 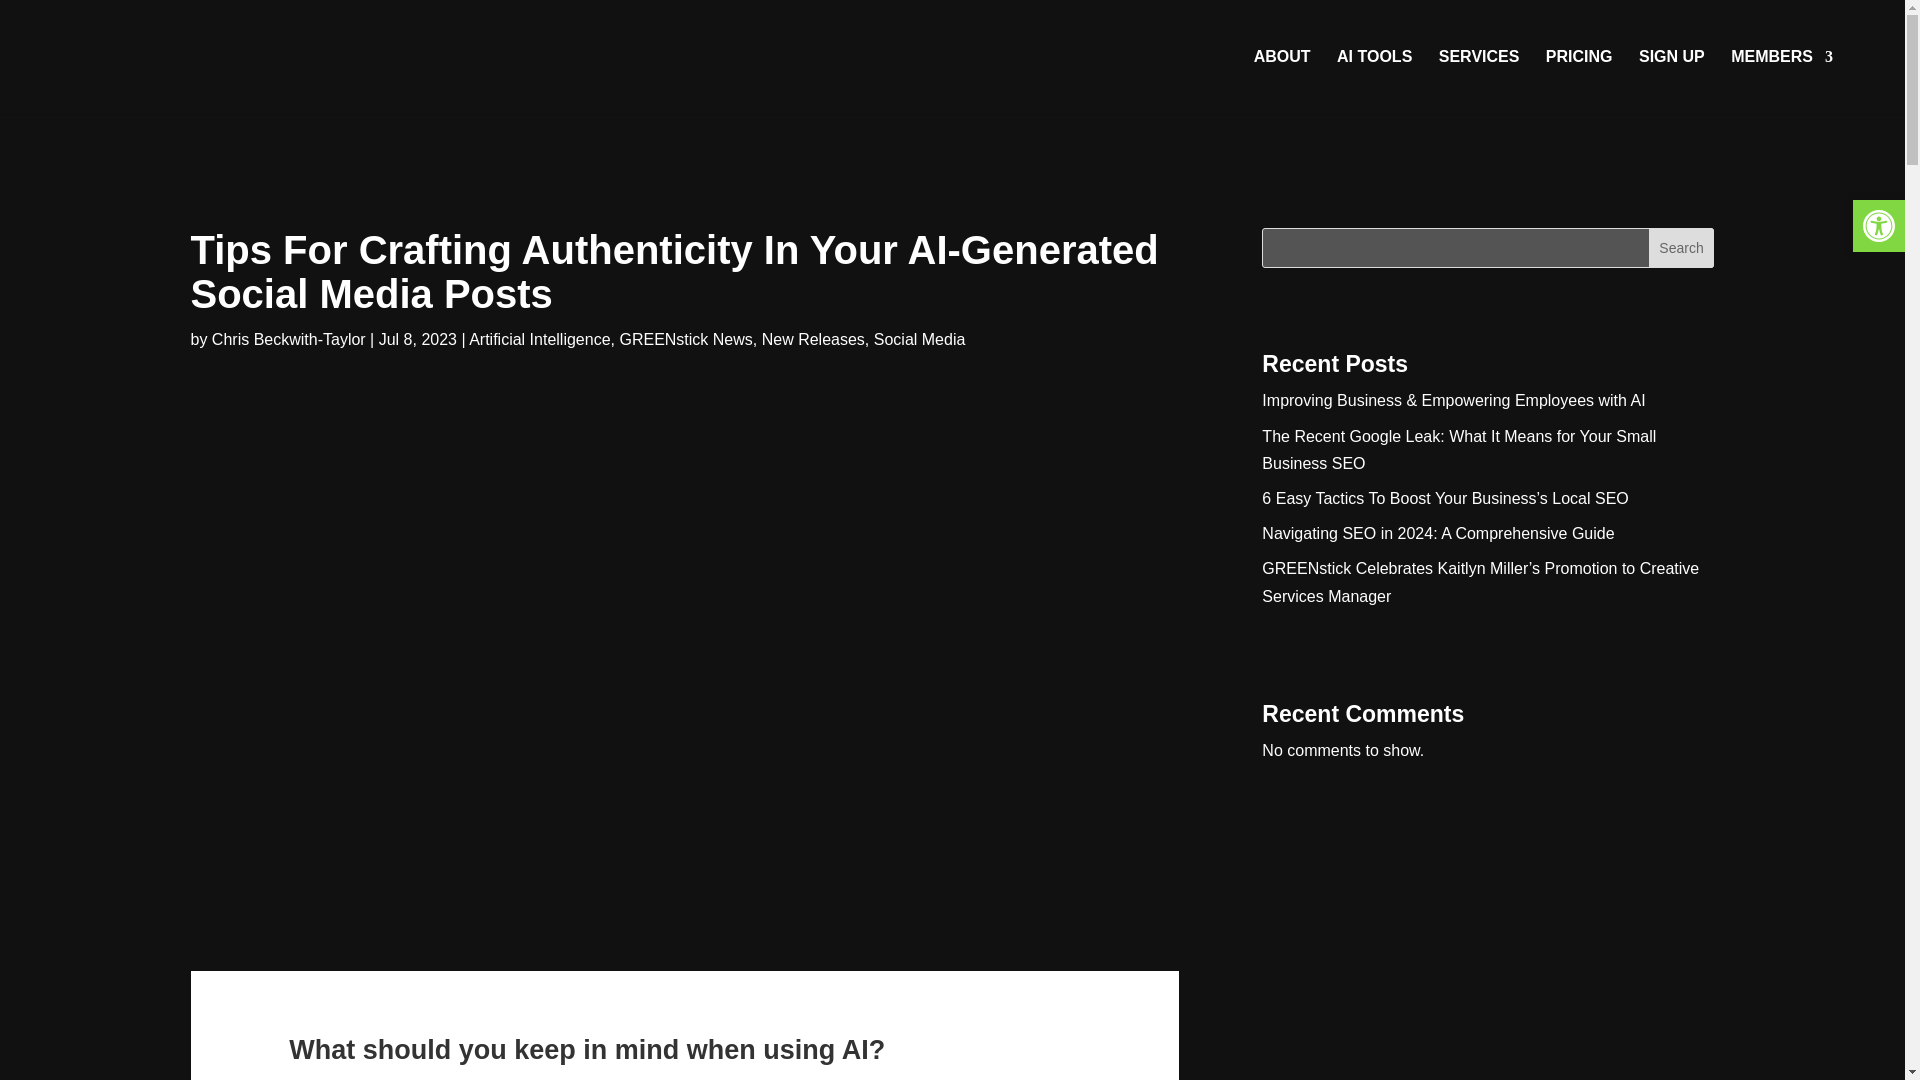 What do you see at coordinates (1878, 225) in the screenshot?
I see `Accessibility Tools` at bounding box center [1878, 225].